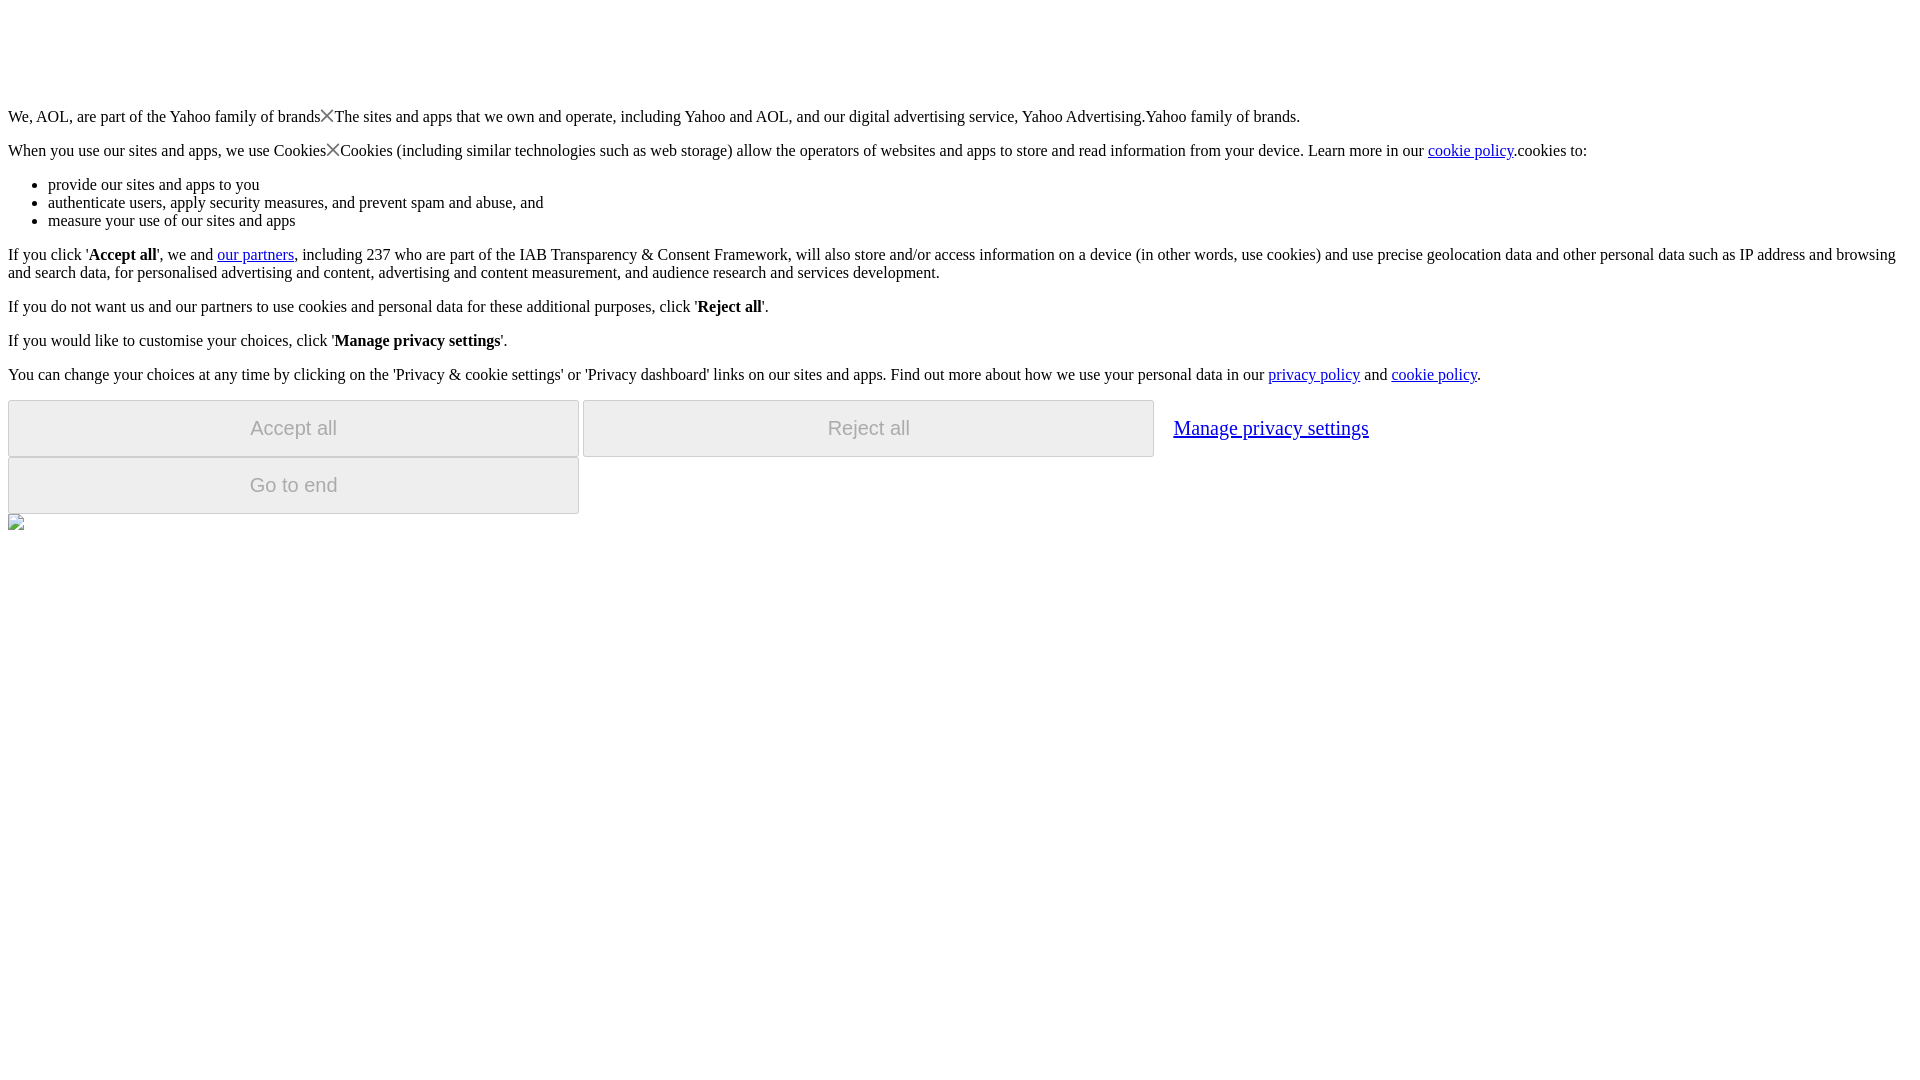 The width and height of the screenshot is (1920, 1080). What do you see at coordinates (1270, 427) in the screenshot?
I see `Manage privacy settings` at bounding box center [1270, 427].